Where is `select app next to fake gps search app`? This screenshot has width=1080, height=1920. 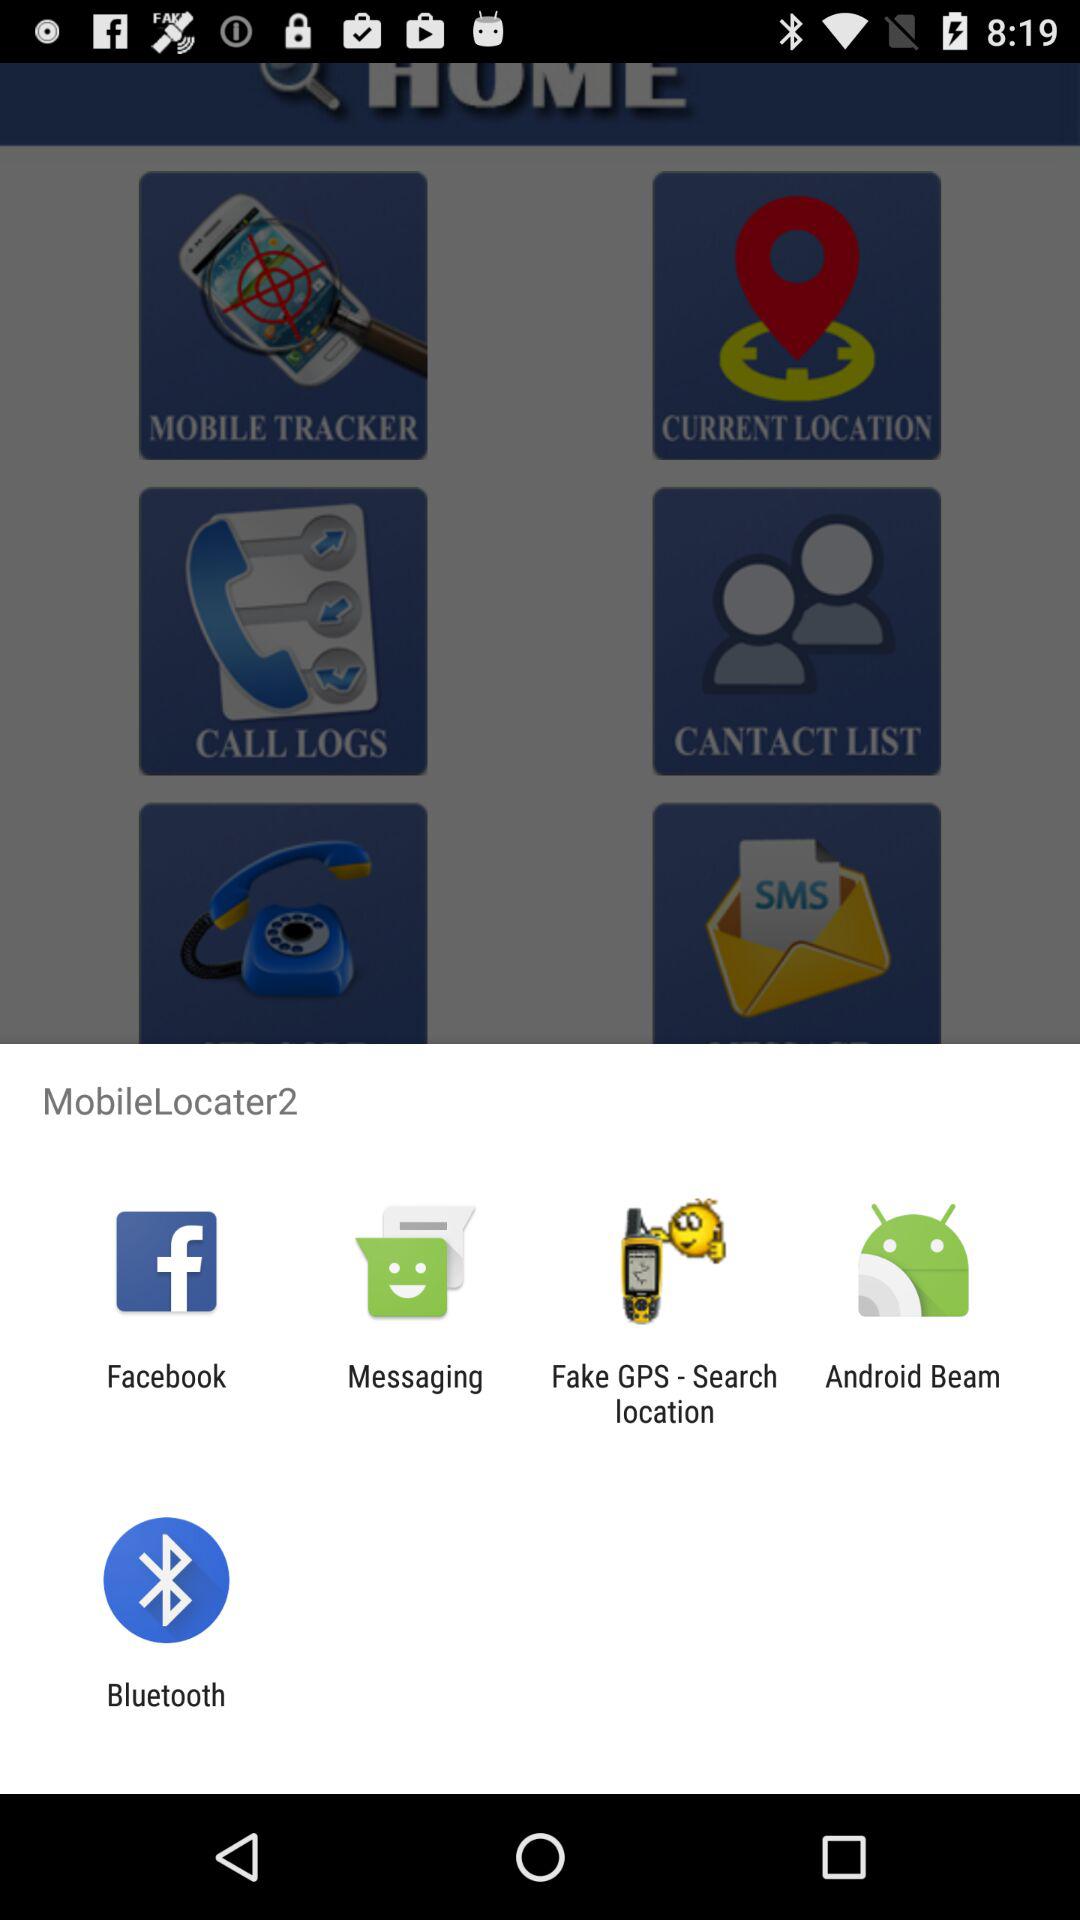
select app next to fake gps search app is located at coordinates (913, 1393).